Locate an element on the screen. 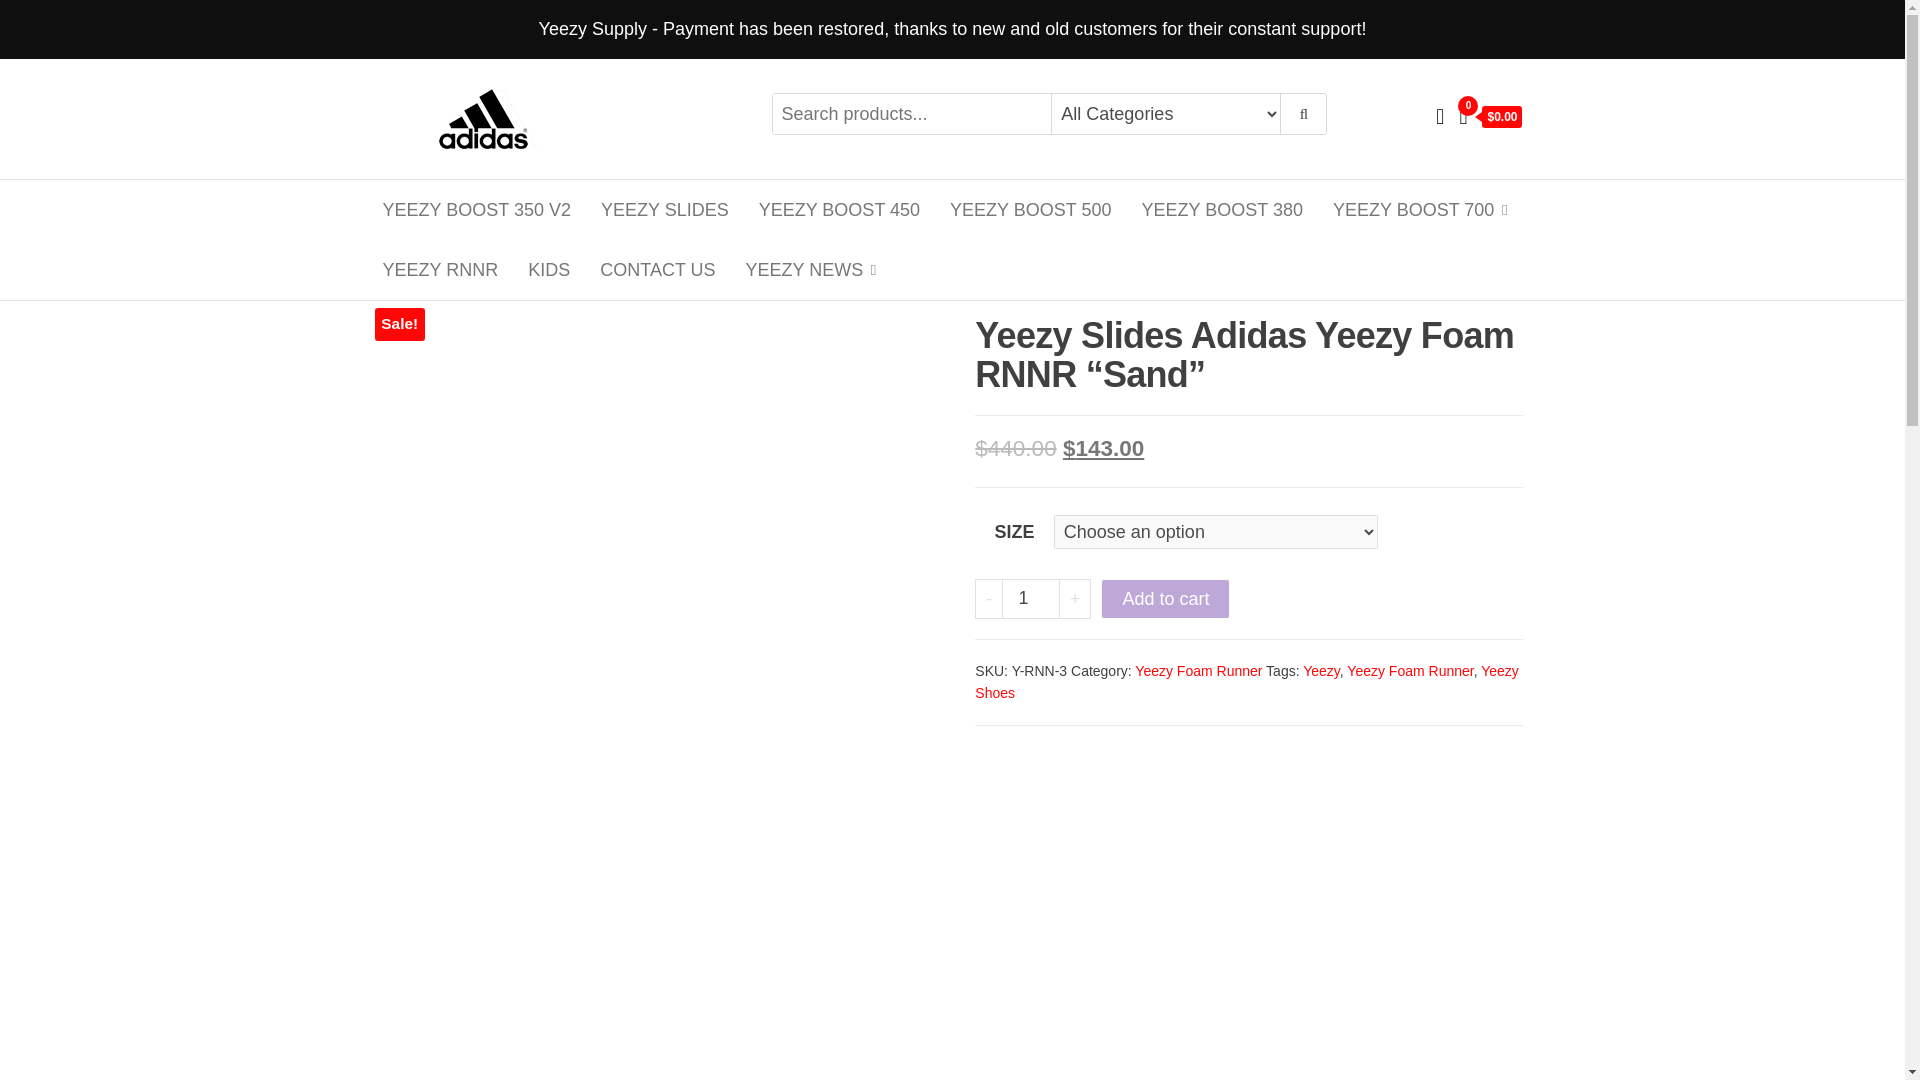 Image resolution: width=1920 pixels, height=1080 pixels. Yeezy RNNR is located at coordinates (441, 270).